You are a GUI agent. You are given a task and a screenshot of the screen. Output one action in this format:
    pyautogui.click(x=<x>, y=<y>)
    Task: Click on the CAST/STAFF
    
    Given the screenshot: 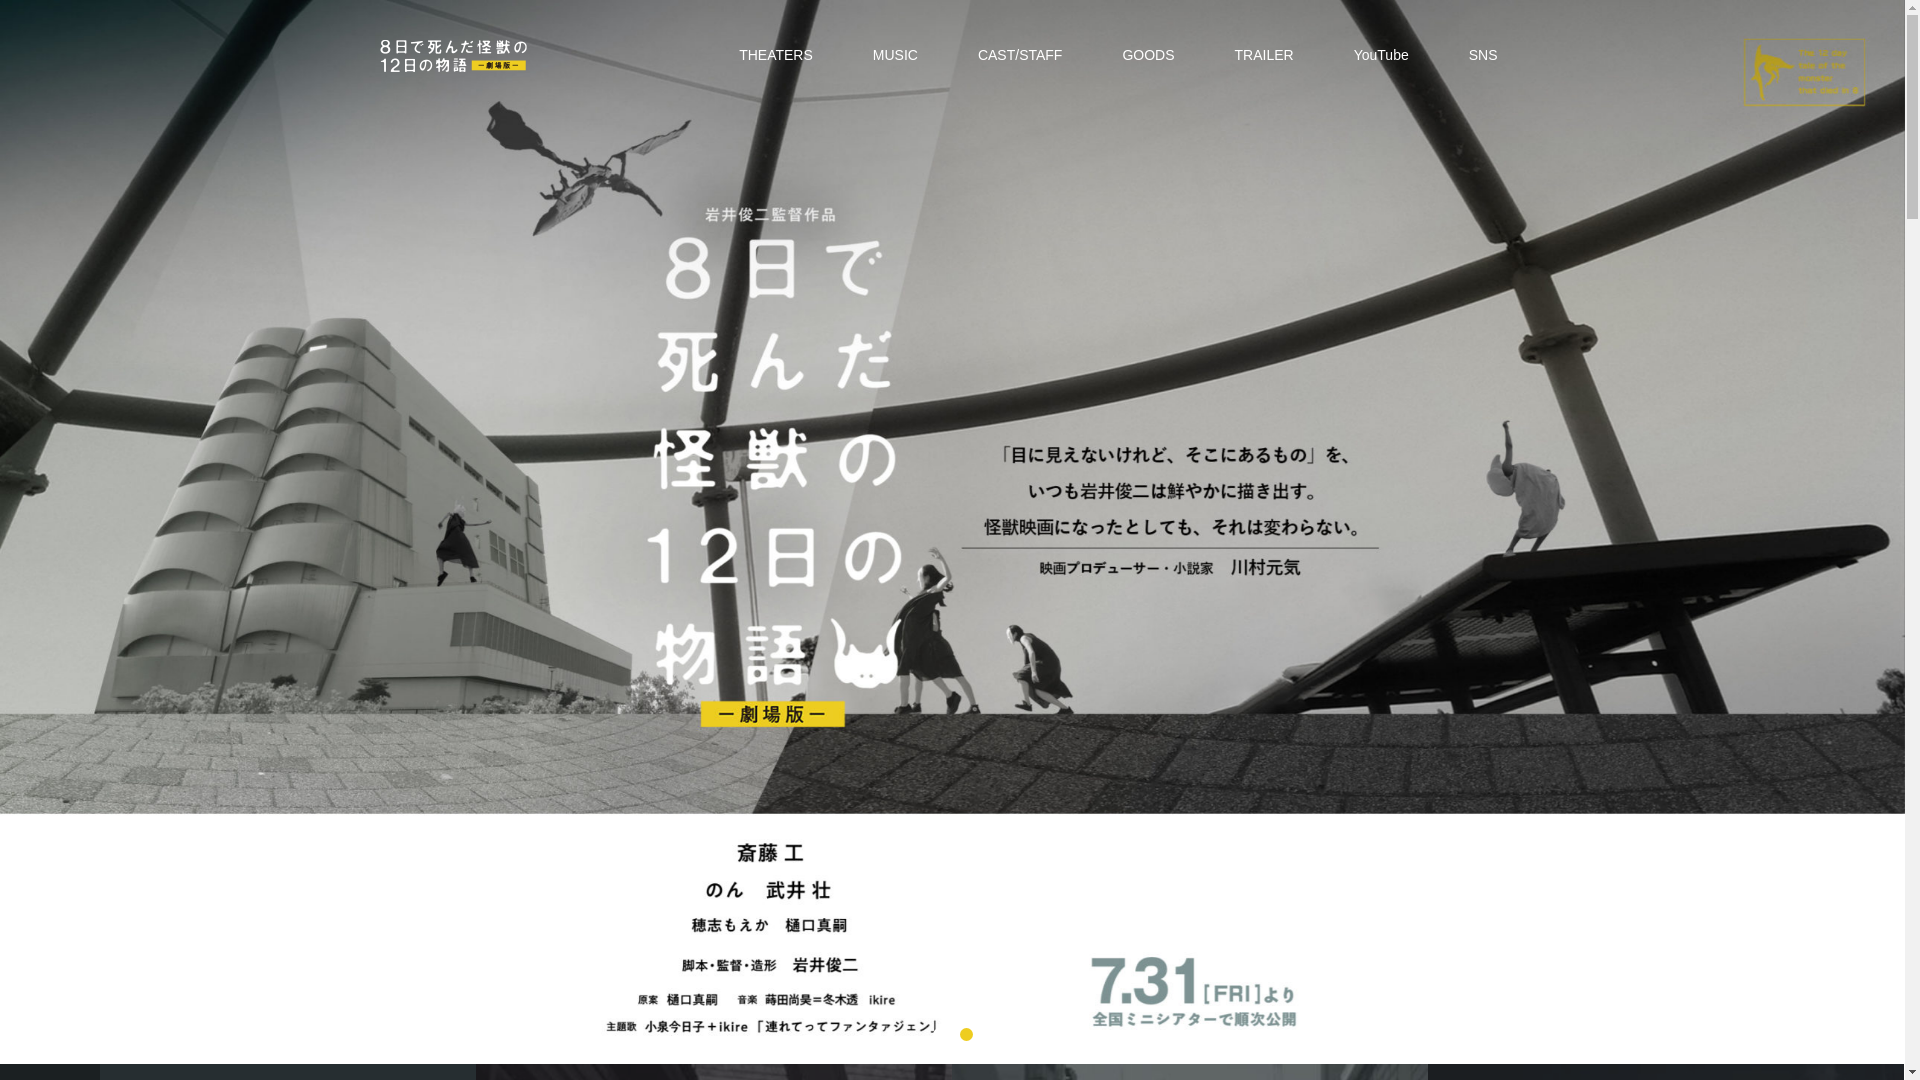 What is the action you would take?
    pyautogui.click(x=1020, y=55)
    